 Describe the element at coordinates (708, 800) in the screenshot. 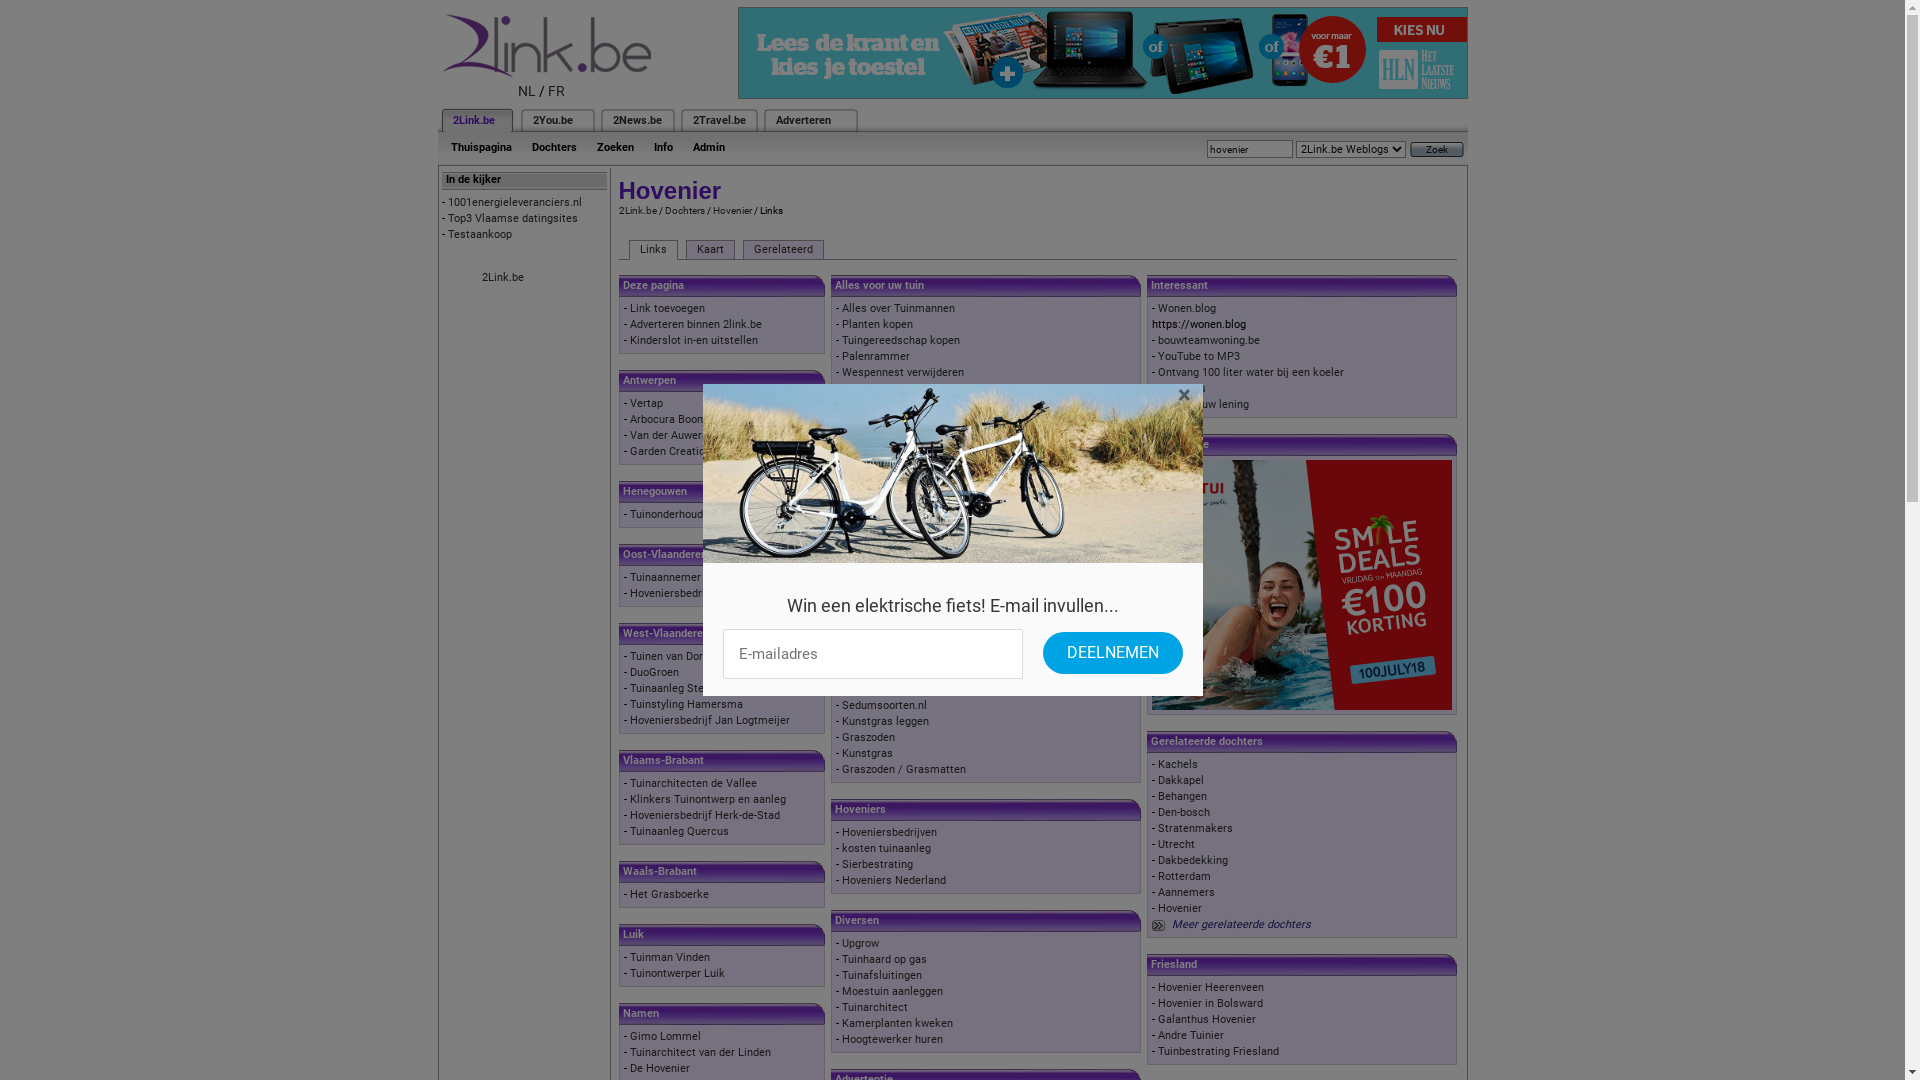

I see `Klinkers Tuinontwerp en aanleg` at that location.